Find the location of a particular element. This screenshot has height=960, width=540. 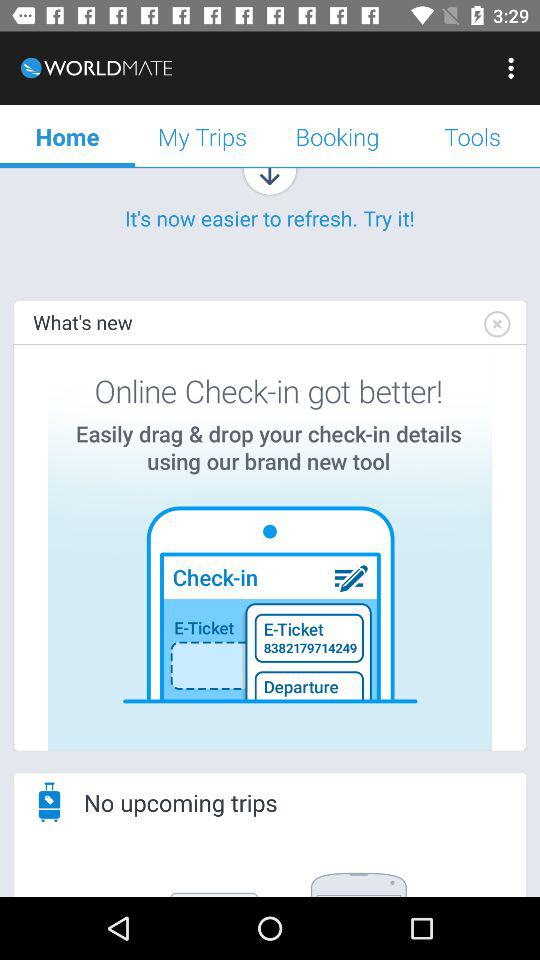

press the app above the tools app is located at coordinates (514, 68).